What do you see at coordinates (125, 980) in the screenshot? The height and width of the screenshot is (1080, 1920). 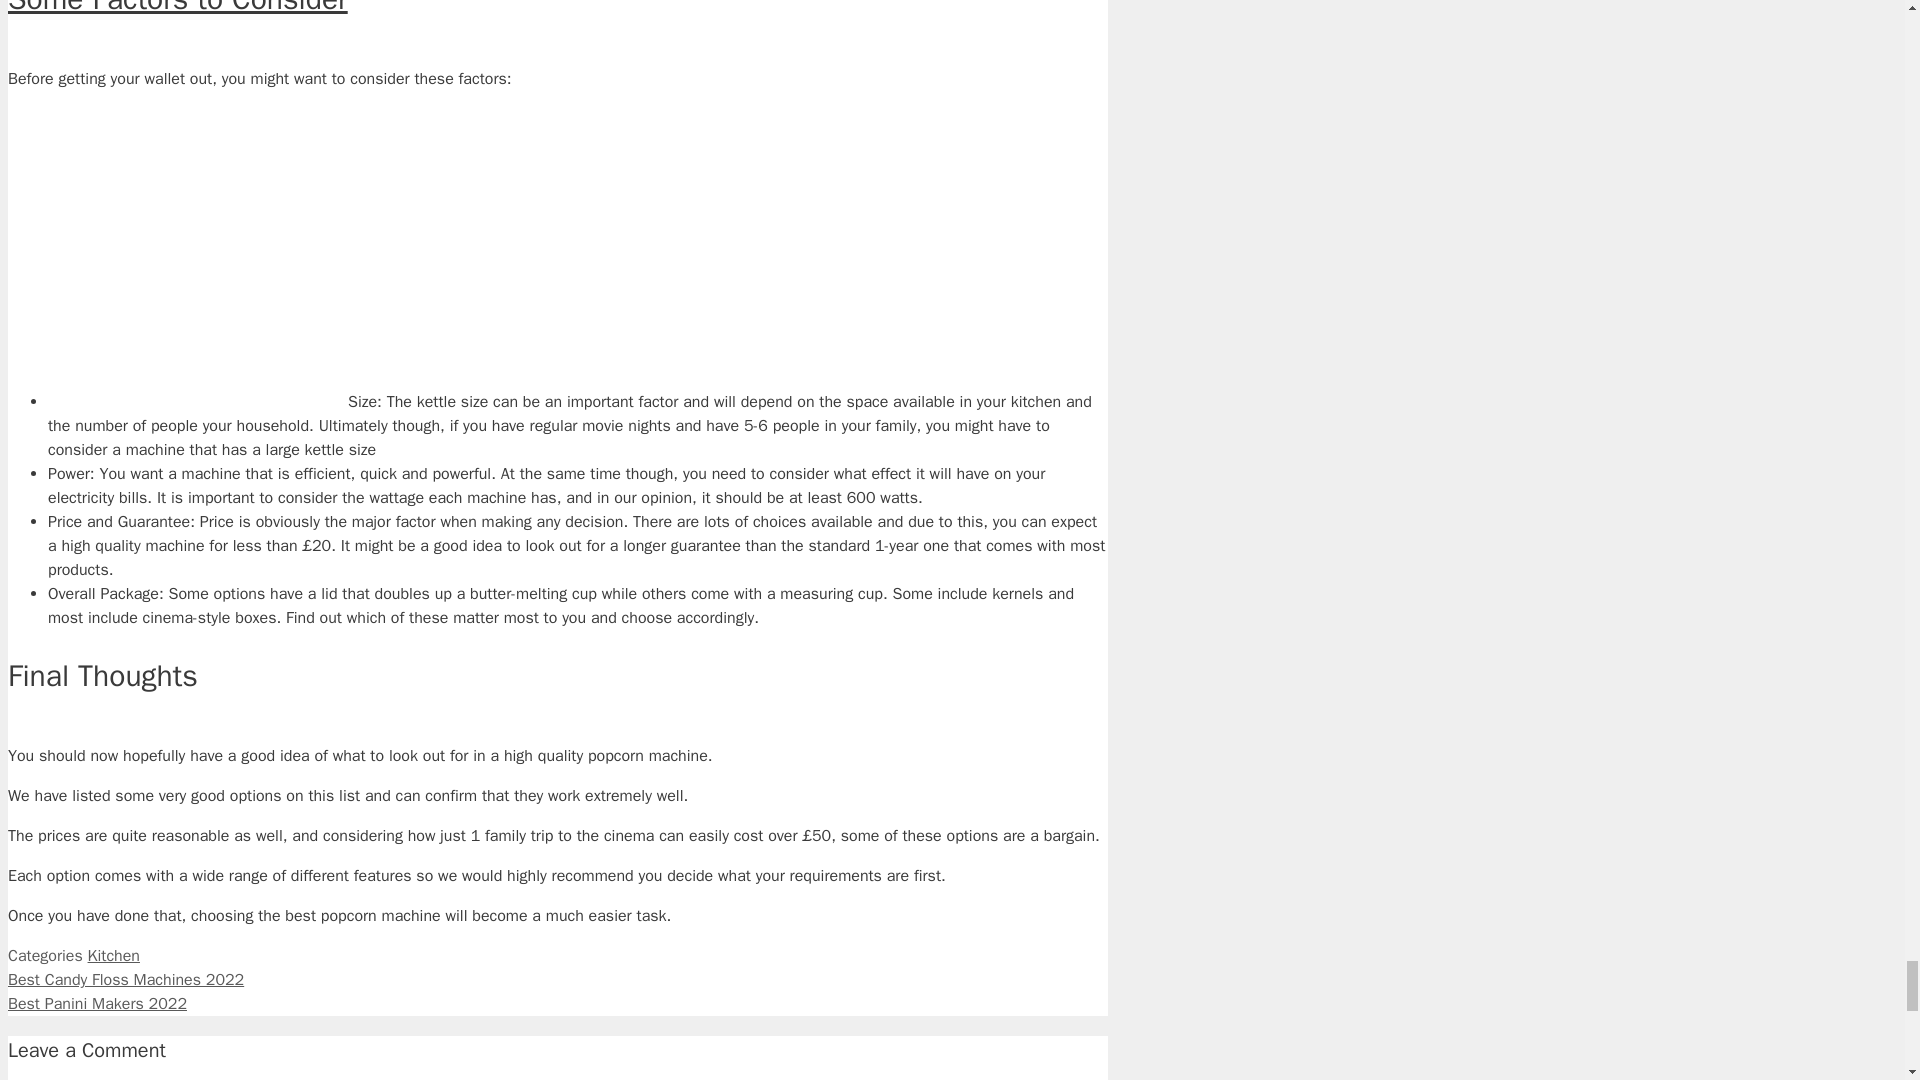 I see `Best Candy Floss Machines 2022` at bounding box center [125, 980].